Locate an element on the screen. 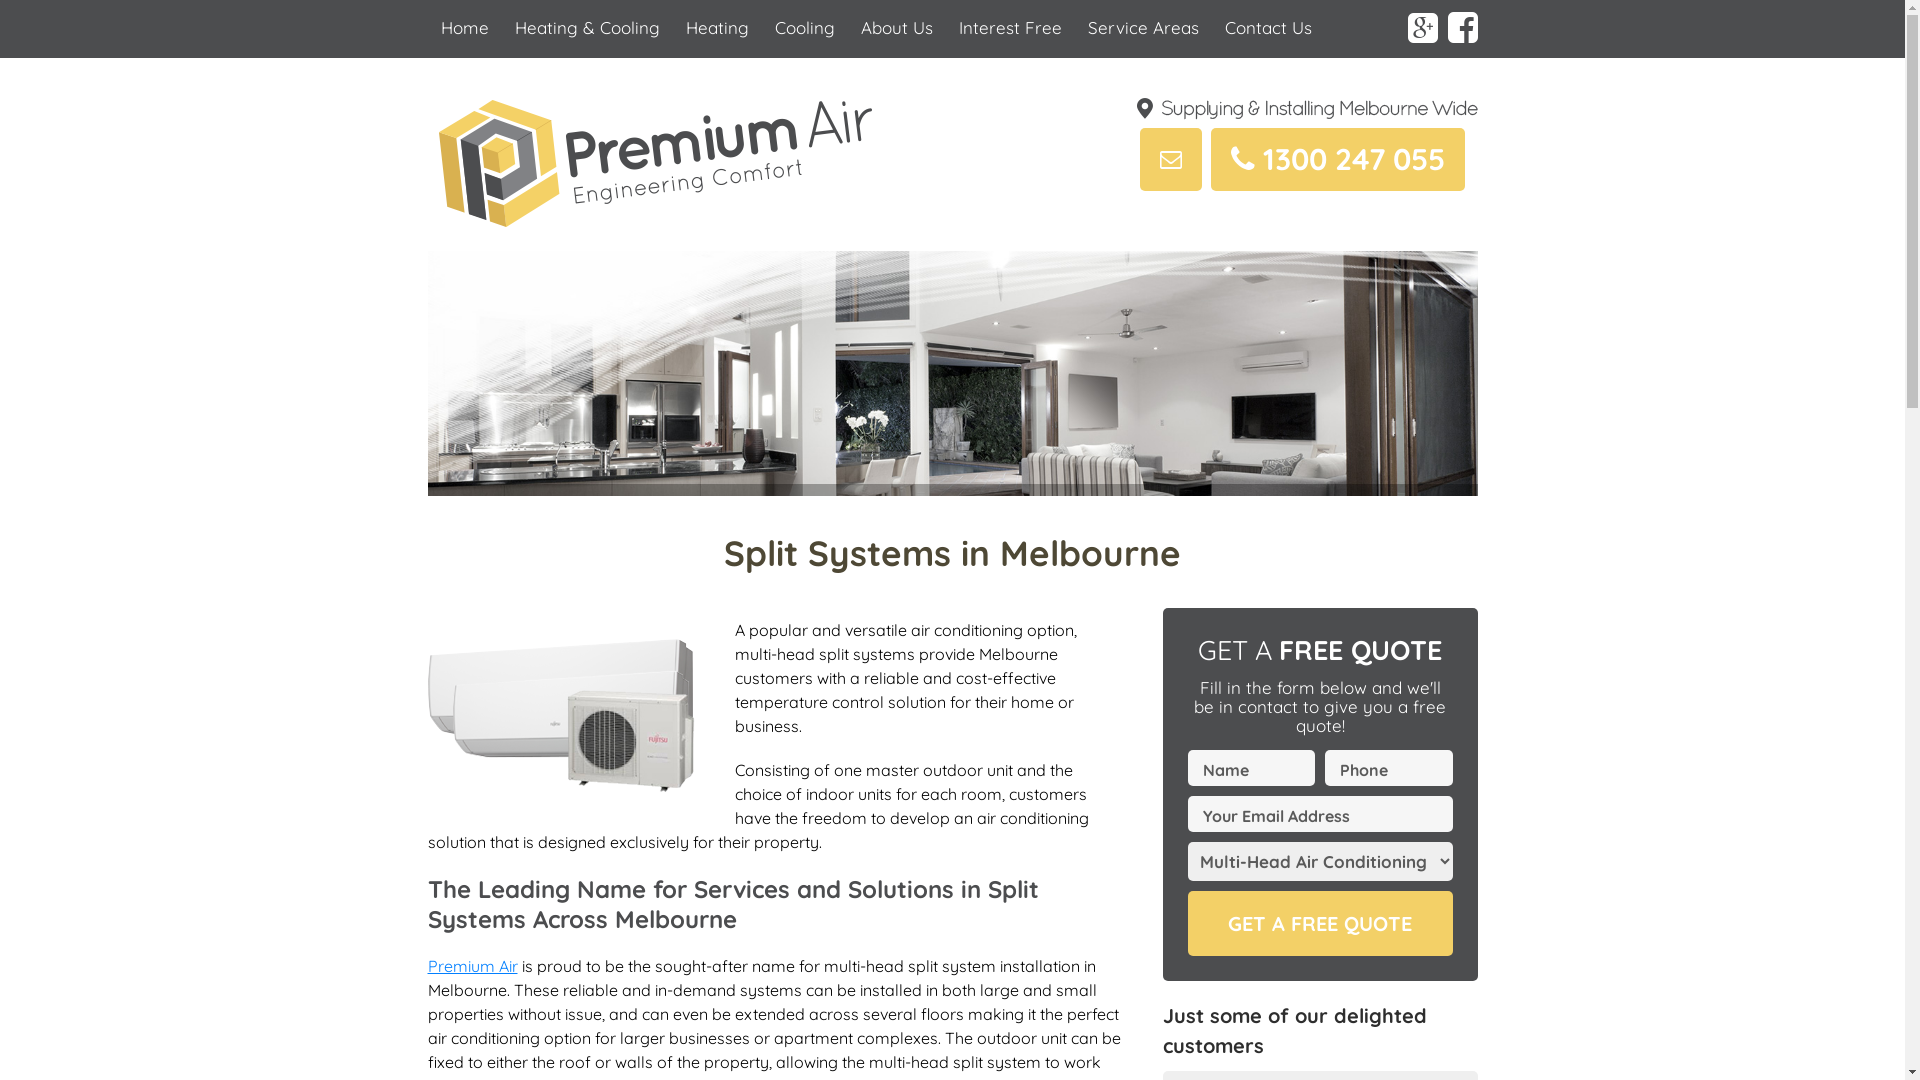  Service Areas is located at coordinates (1142, 28).